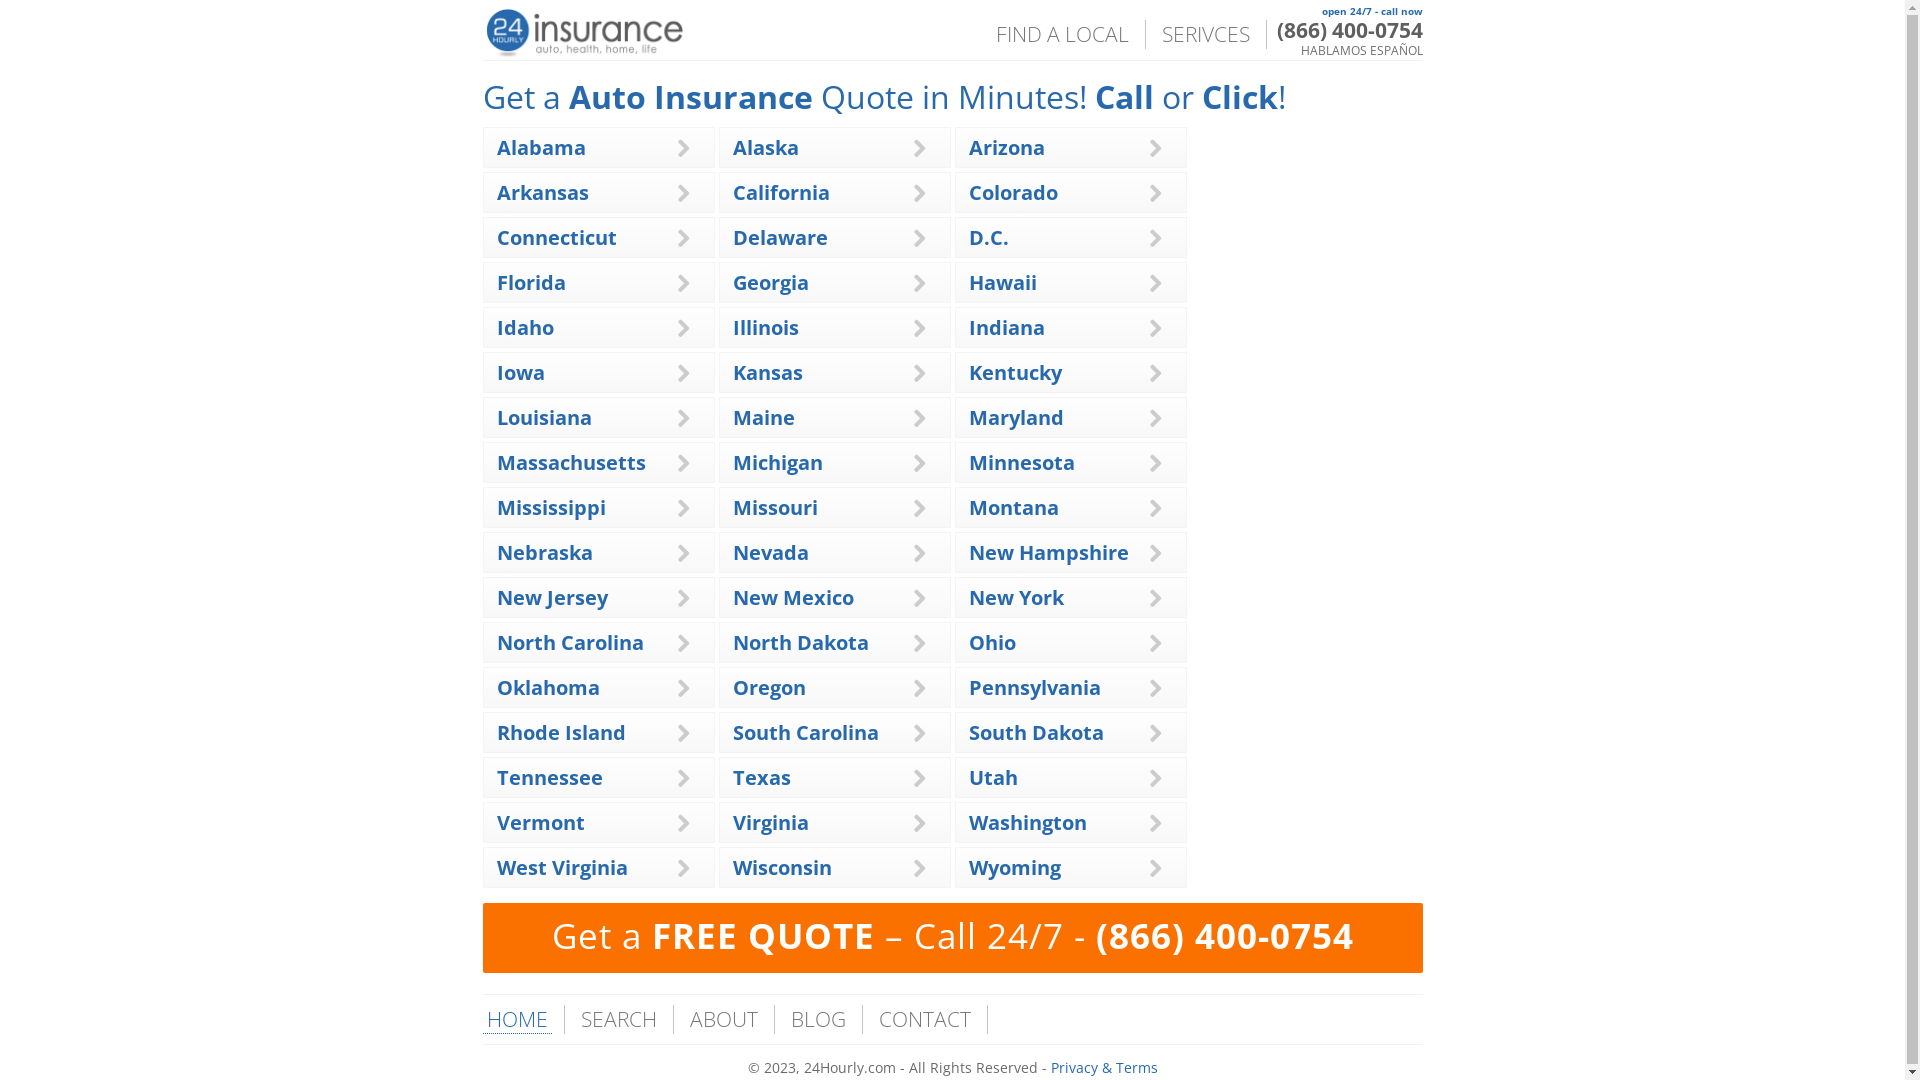 This screenshot has height=1080, width=1920. Describe the element at coordinates (542, 192) in the screenshot. I see `Arkansas` at that location.